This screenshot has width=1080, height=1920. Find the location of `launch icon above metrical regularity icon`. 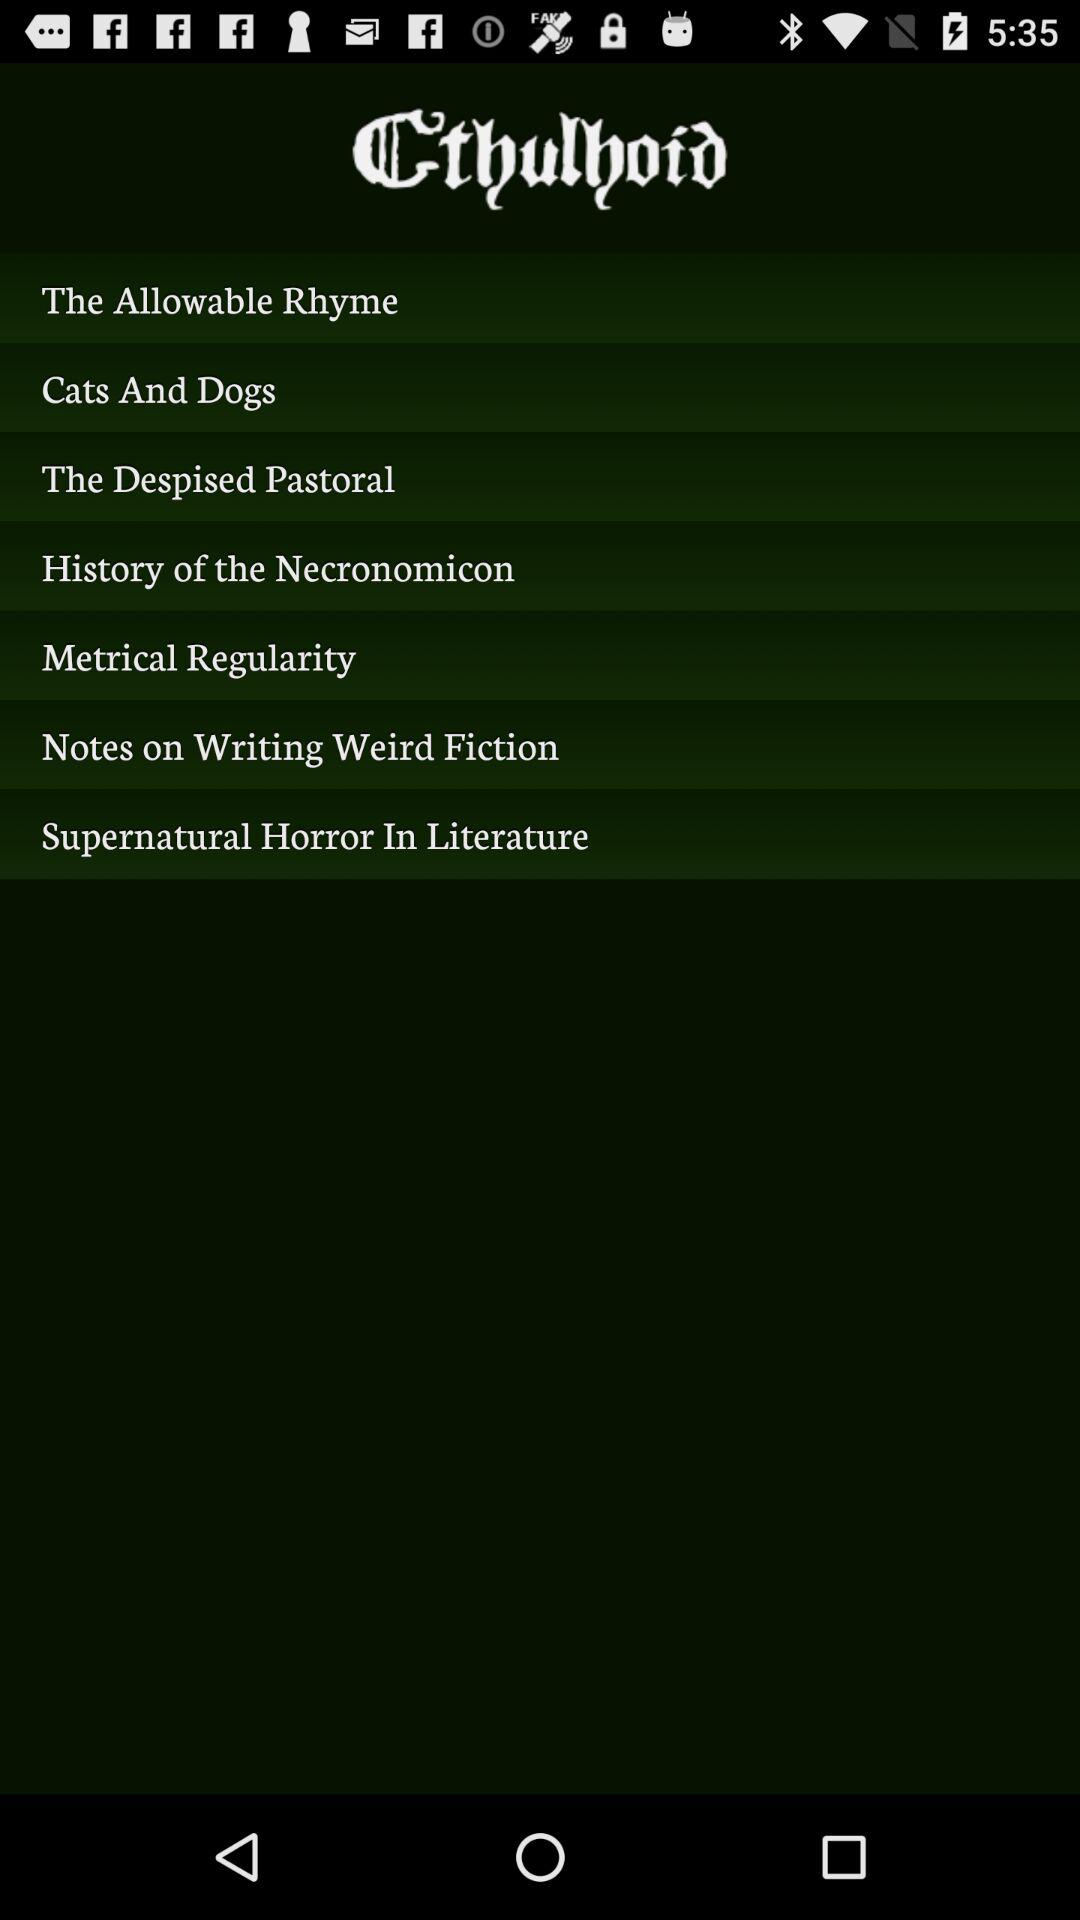

launch icon above metrical regularity icon is located at coordinates (540, 566).